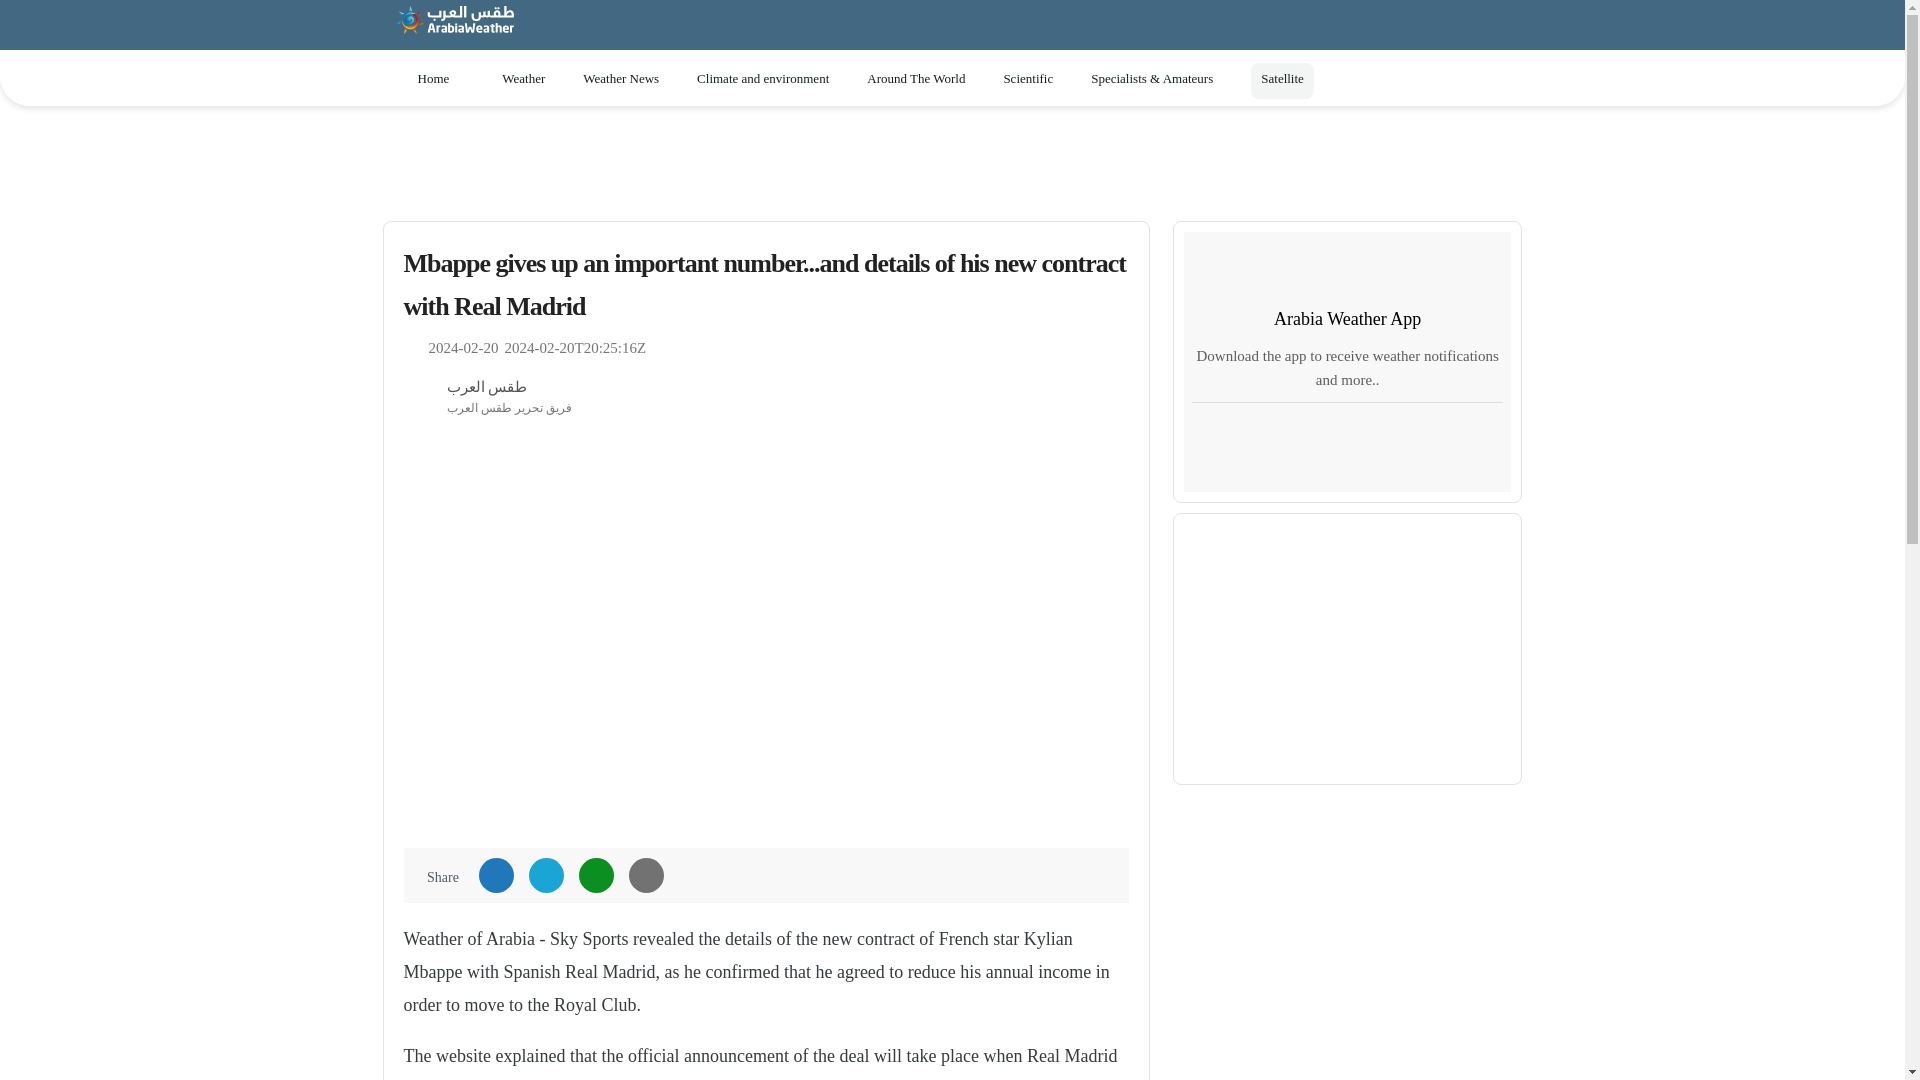 Image resolution: width=1920 pixels, height=1080 pixels. What do you see at coordinates (432, 79) in the screenshot?
I see `Home` at bounding box center [432, 79].